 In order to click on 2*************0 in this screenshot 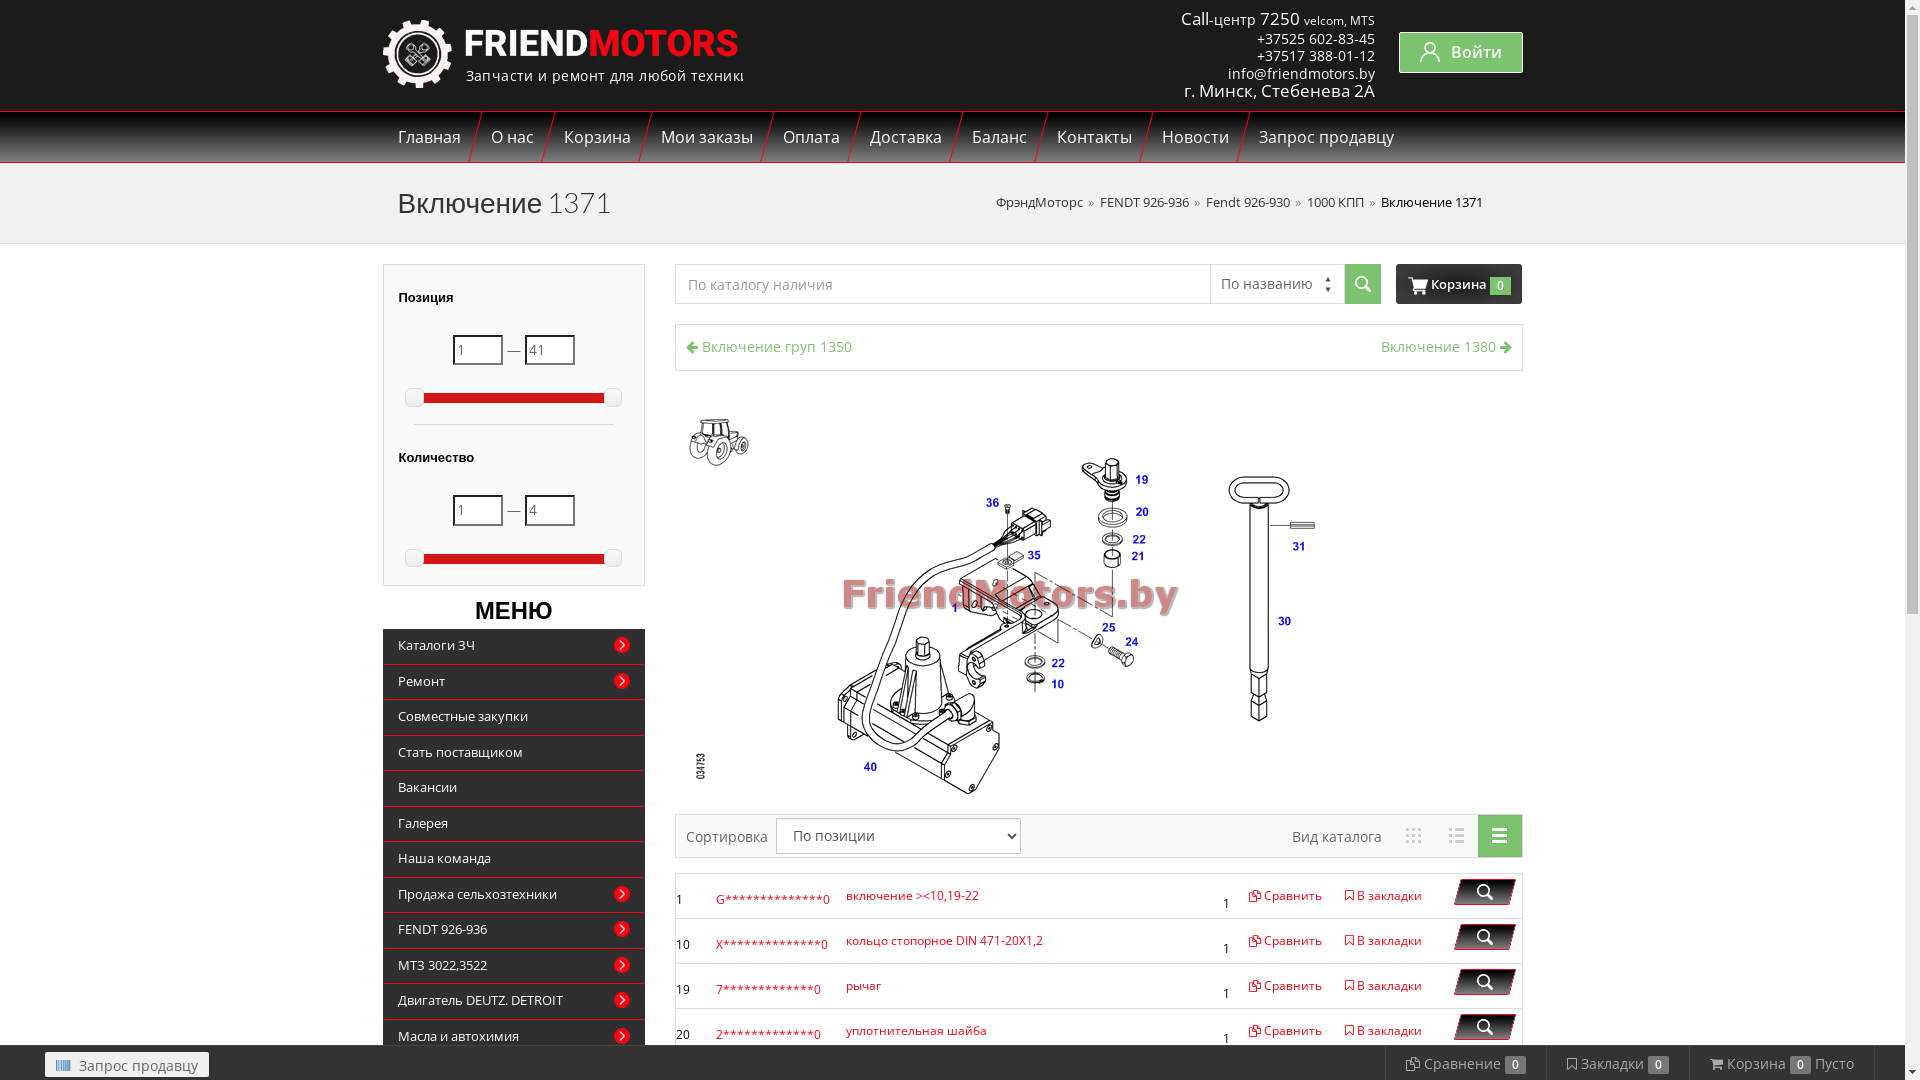, I will do `click(768, 1034)`.